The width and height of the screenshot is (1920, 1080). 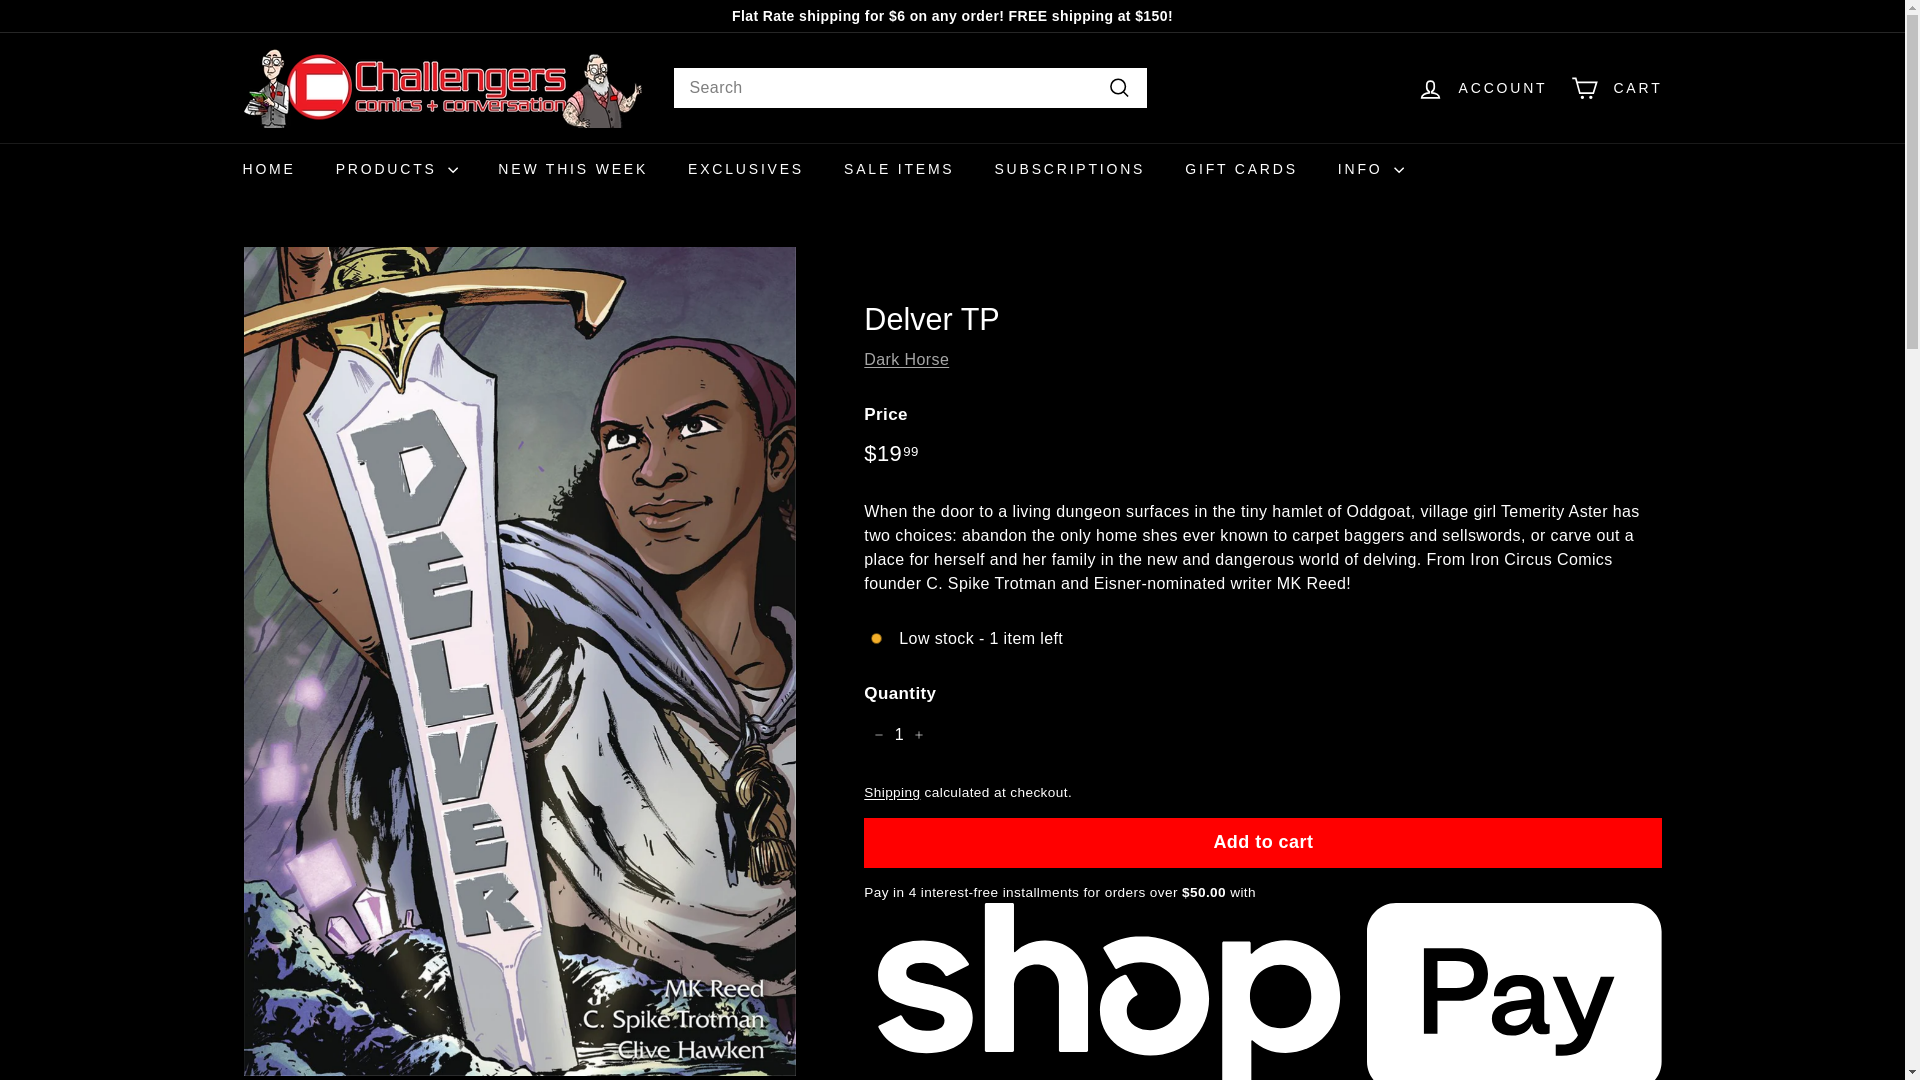 What do you see at coordinates (898, 734) in the screenshot?
I see `1` at bounding box center [898, 734].